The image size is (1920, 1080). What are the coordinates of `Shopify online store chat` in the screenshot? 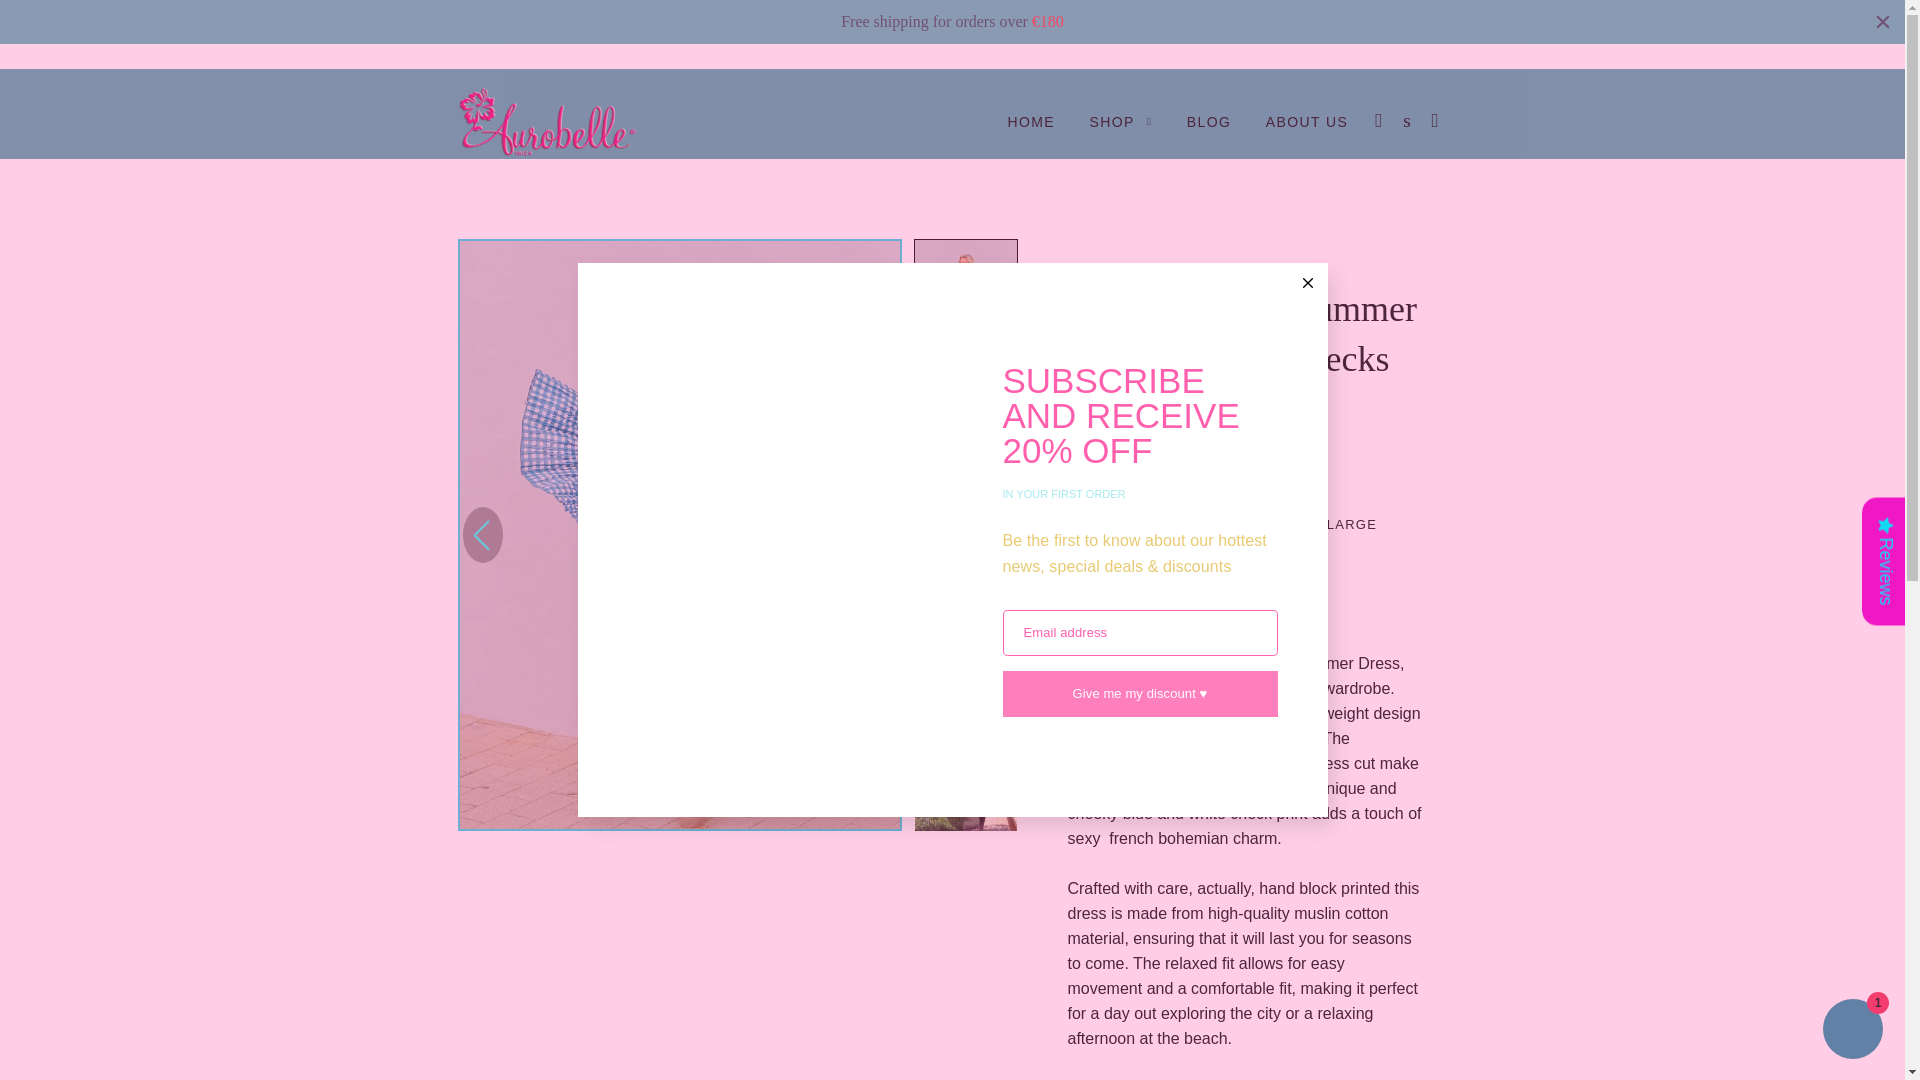 It's located at (1852, 1031).